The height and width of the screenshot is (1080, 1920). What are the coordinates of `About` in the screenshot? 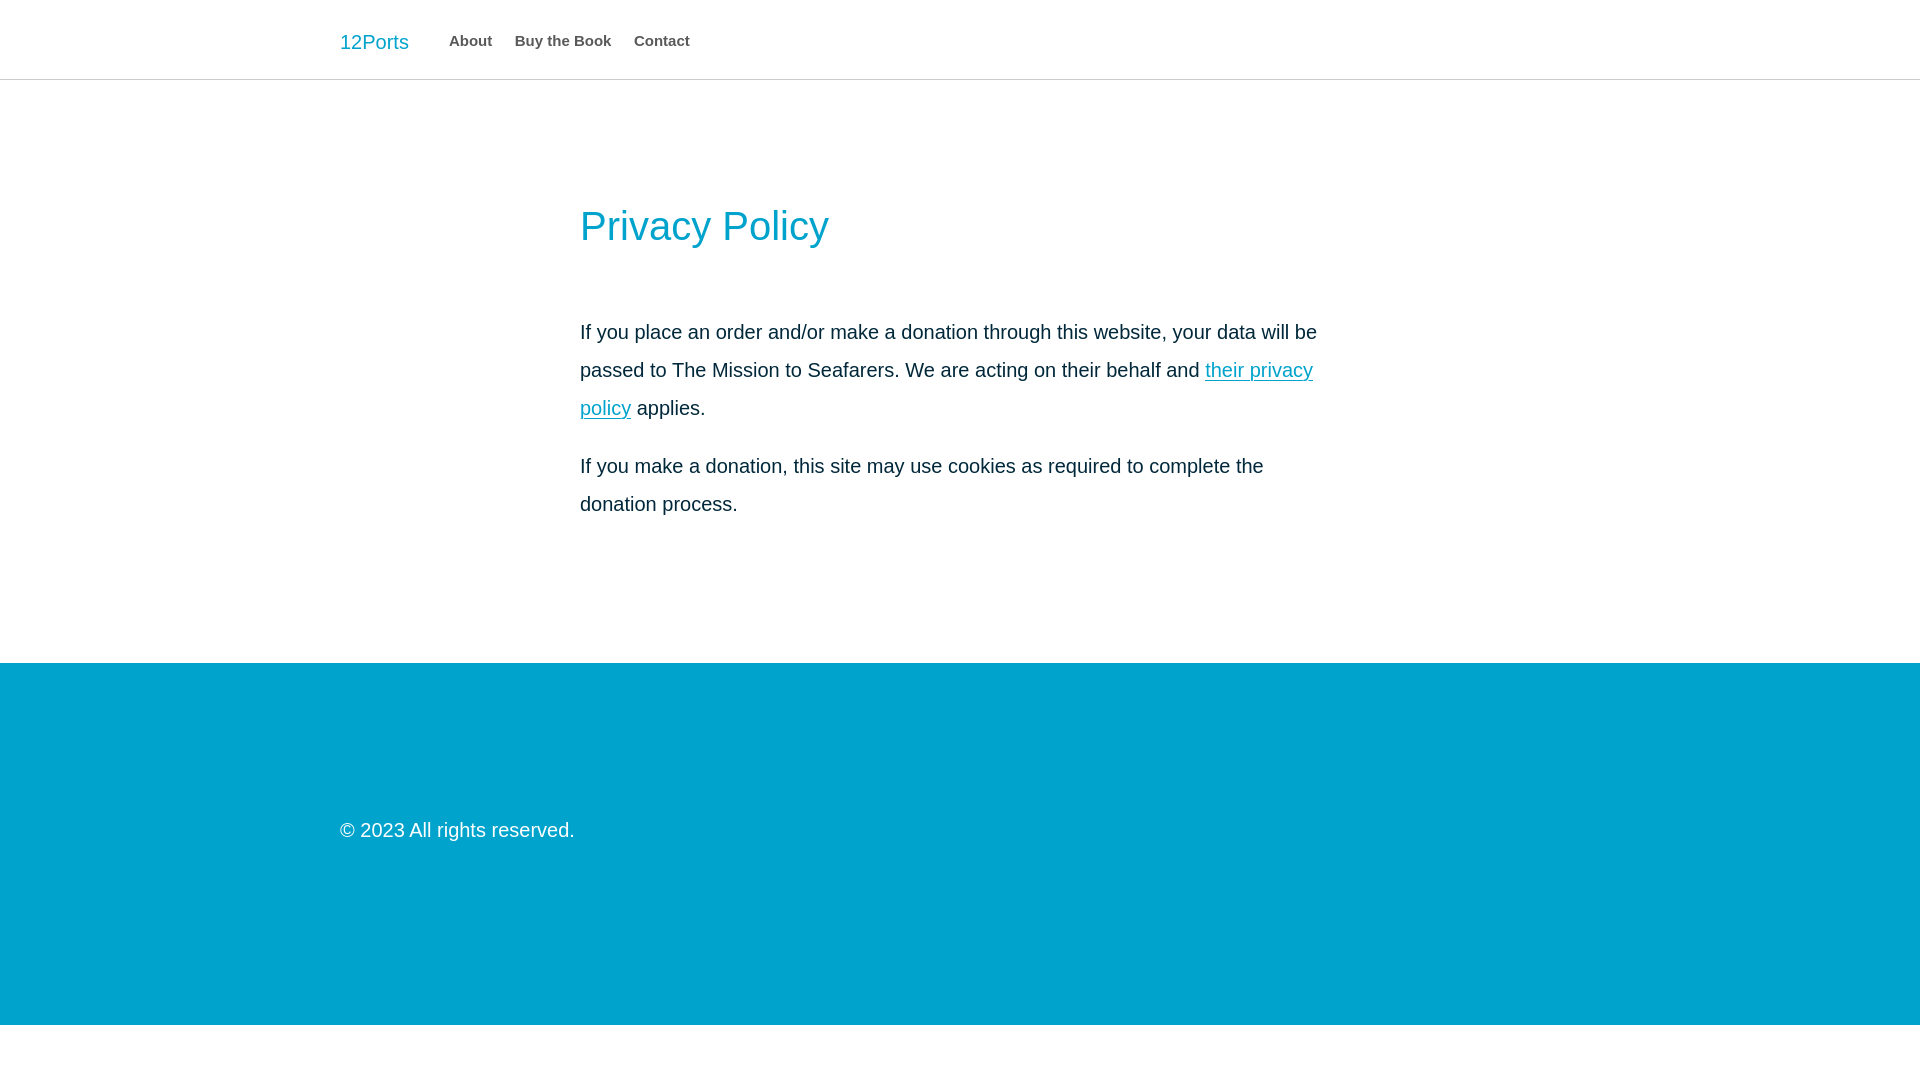 It's located at (470, 42).